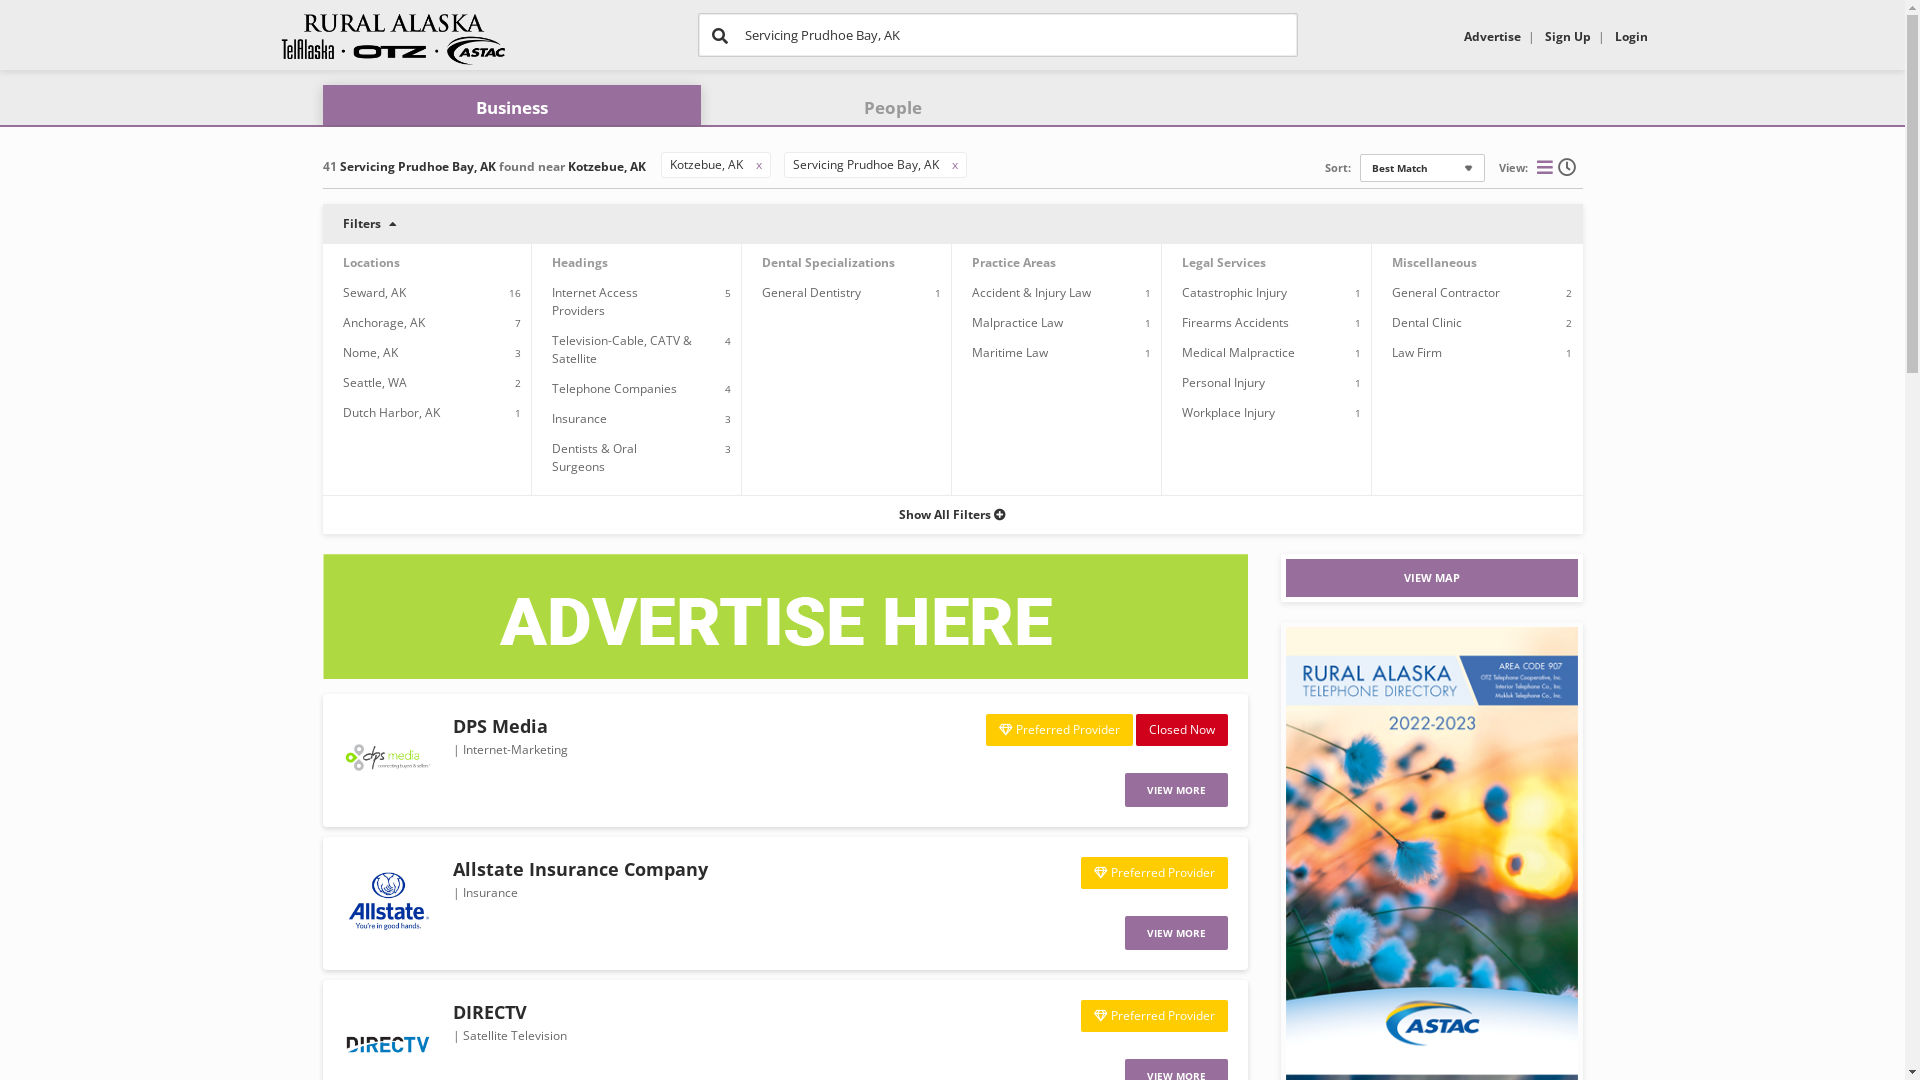 Image resolution: width=1920 pixels, height=1080 pixels. What do you see at coordinates (759, 164) in the screenshot?
I see `x` at bounding box center [759, 164].